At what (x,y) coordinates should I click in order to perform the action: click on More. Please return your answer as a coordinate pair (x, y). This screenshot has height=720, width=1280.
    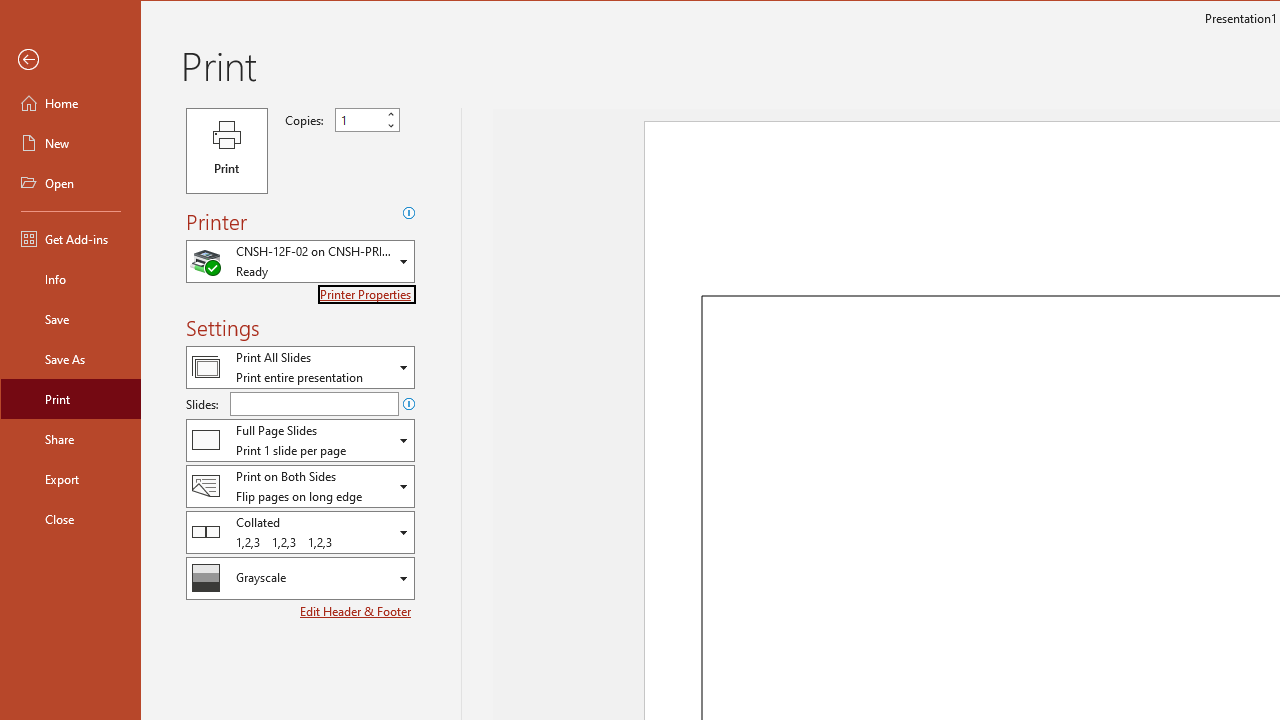
    Looking at the image, I should click on (390, 114).